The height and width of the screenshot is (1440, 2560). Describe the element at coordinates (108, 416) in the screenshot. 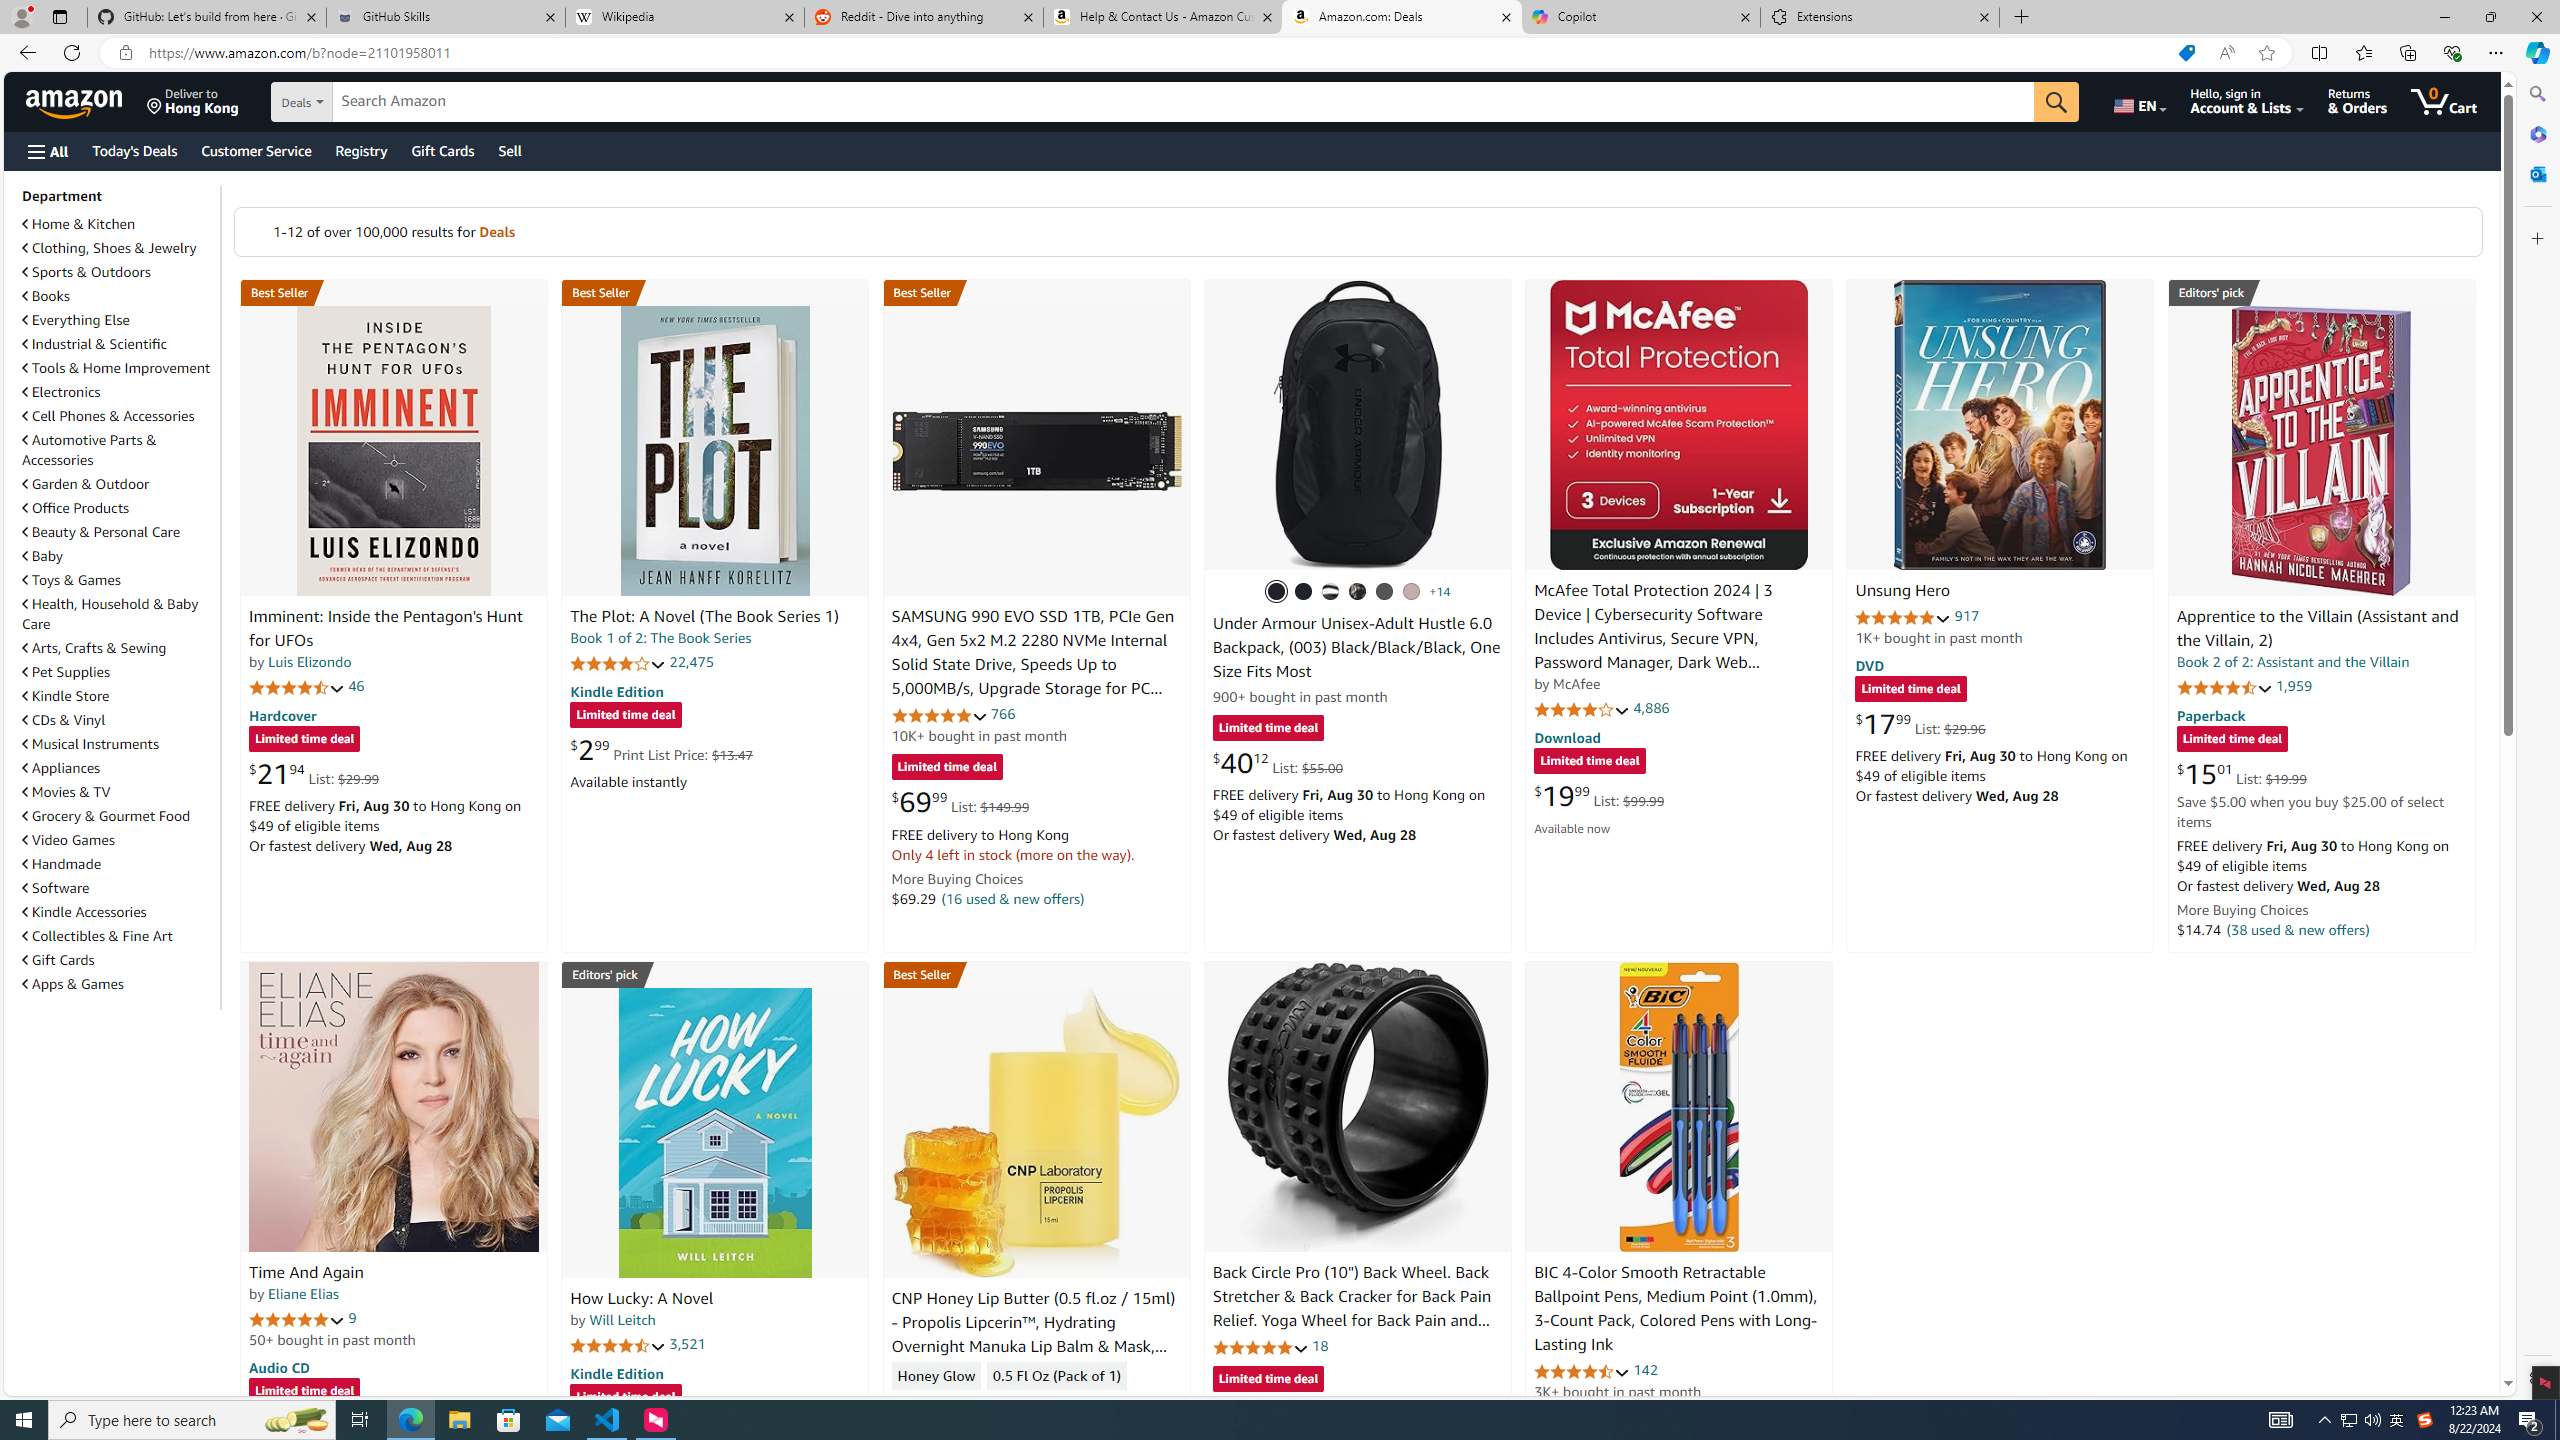

I see `Cell Phones & Accessories` at that location.